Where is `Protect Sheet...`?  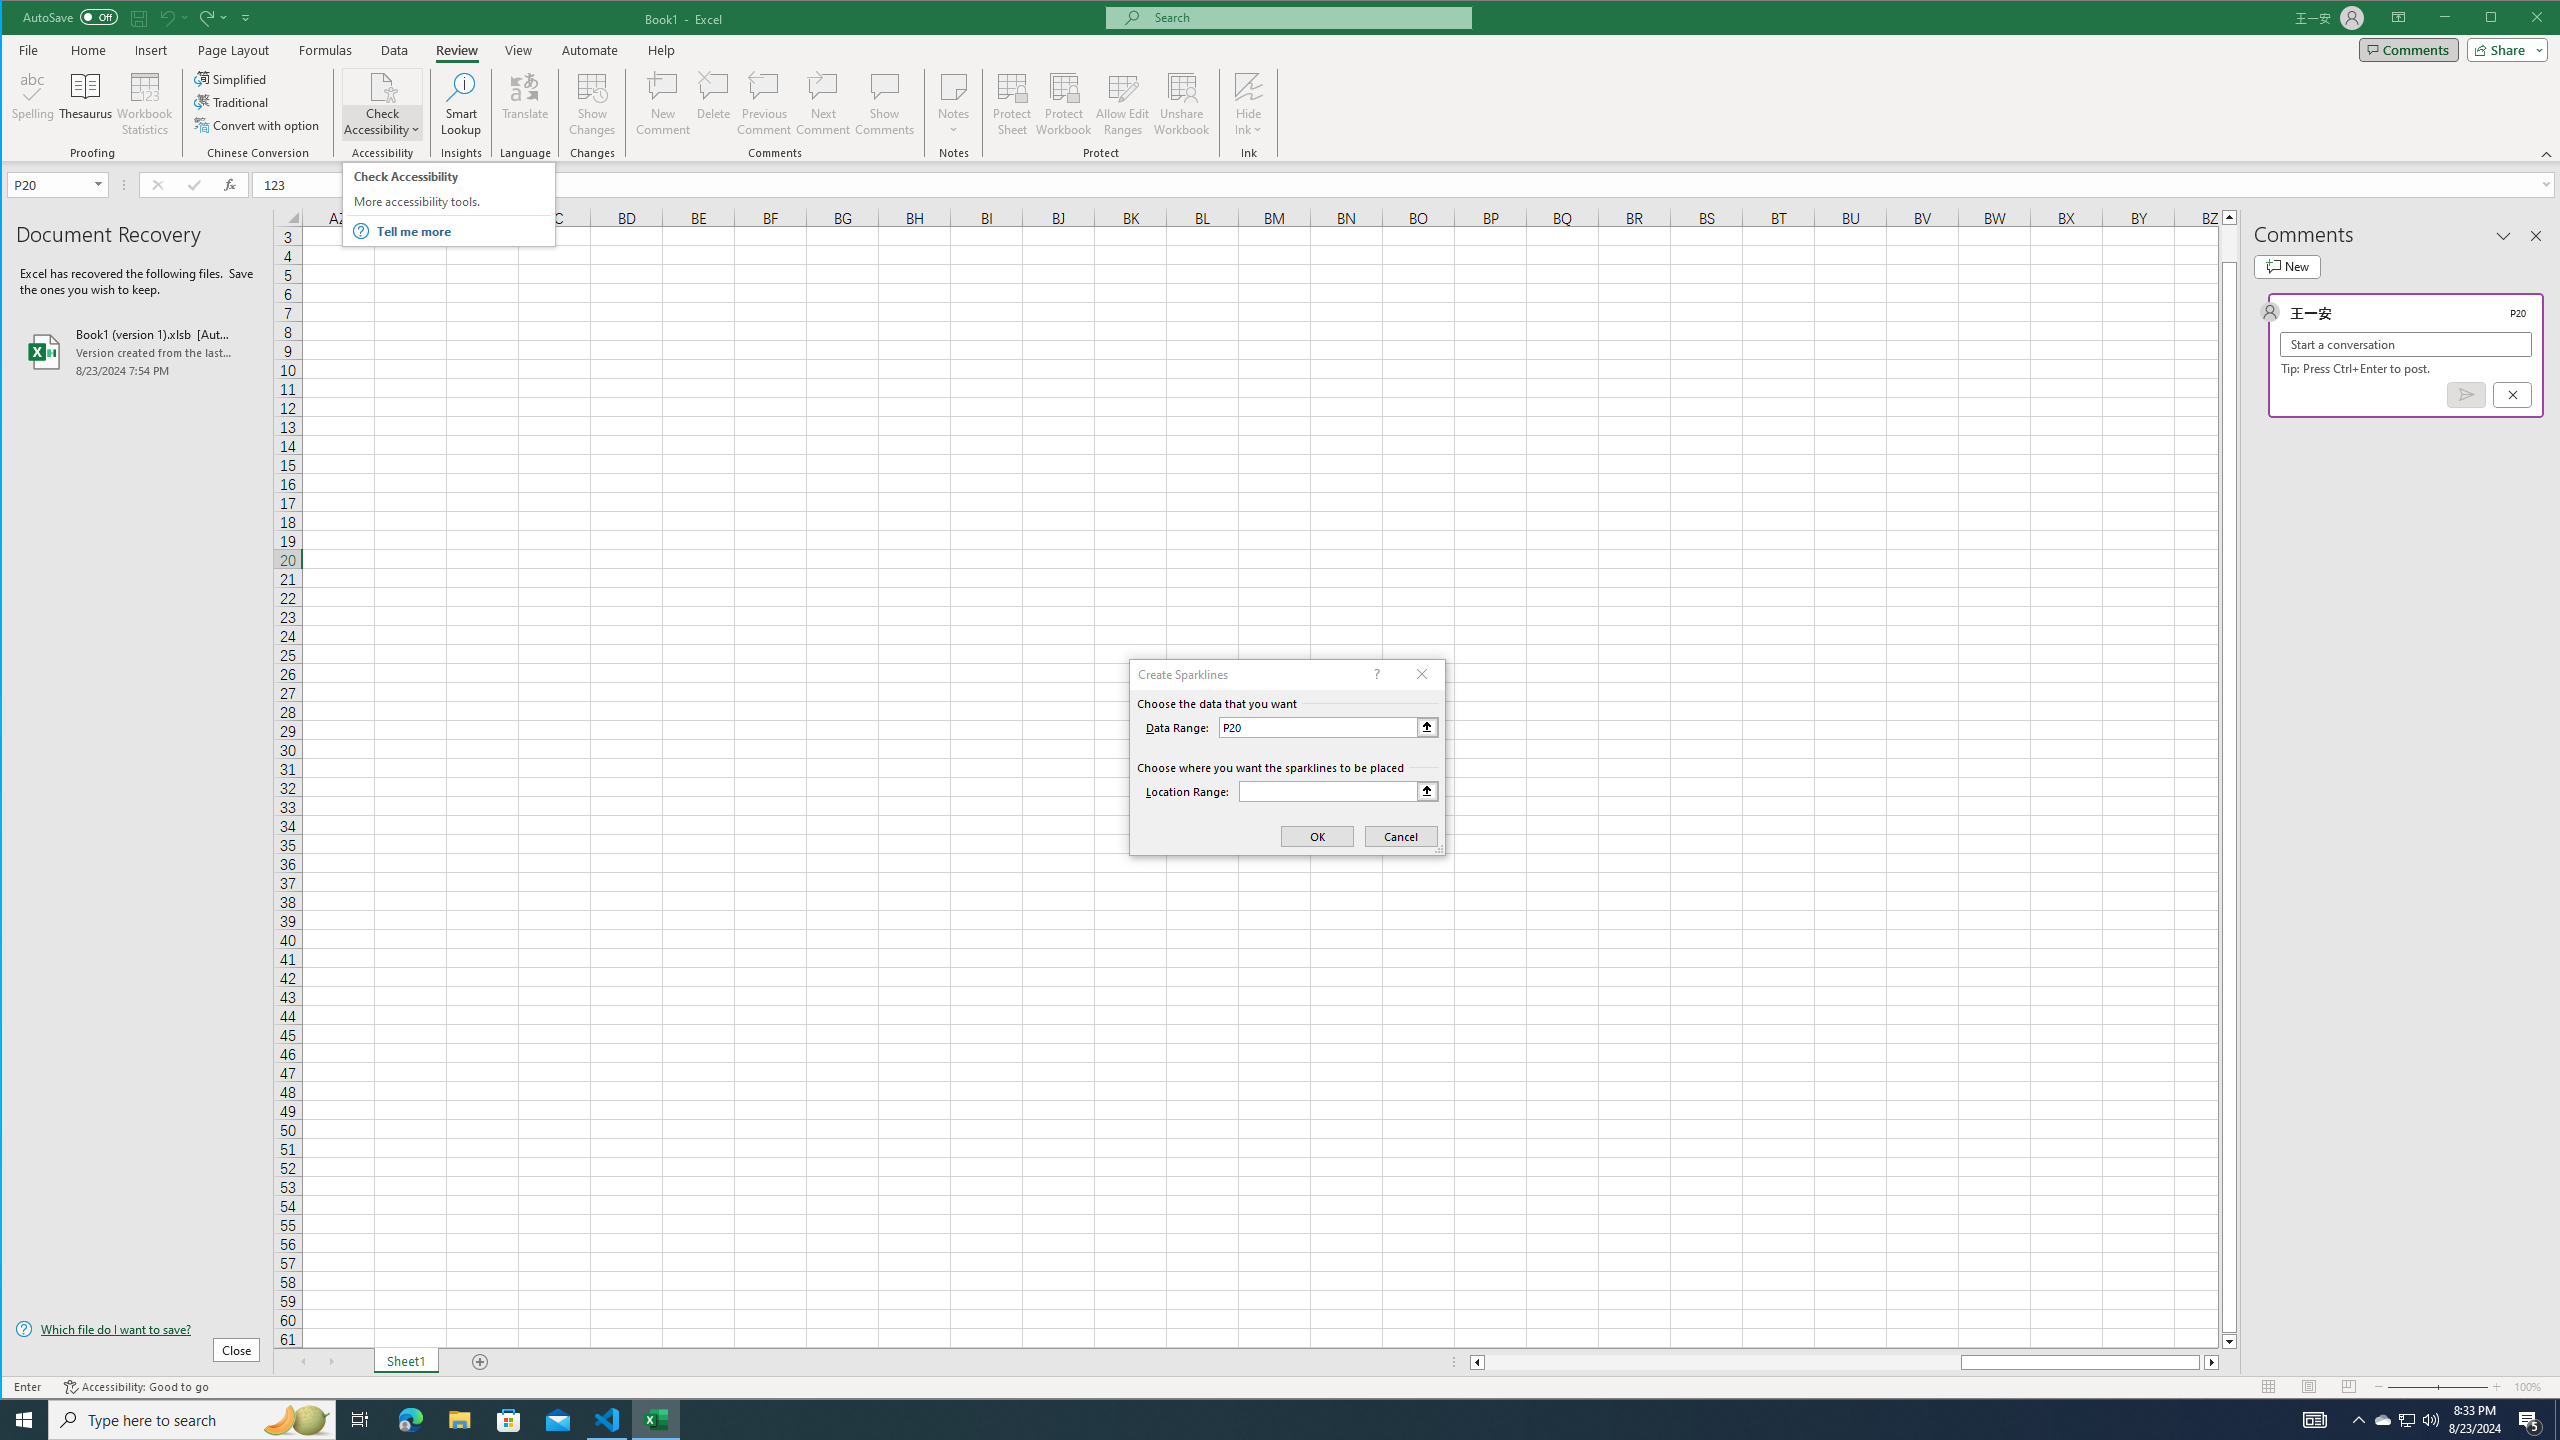 Protect Sheet... is located at coordinates (1012, 104).